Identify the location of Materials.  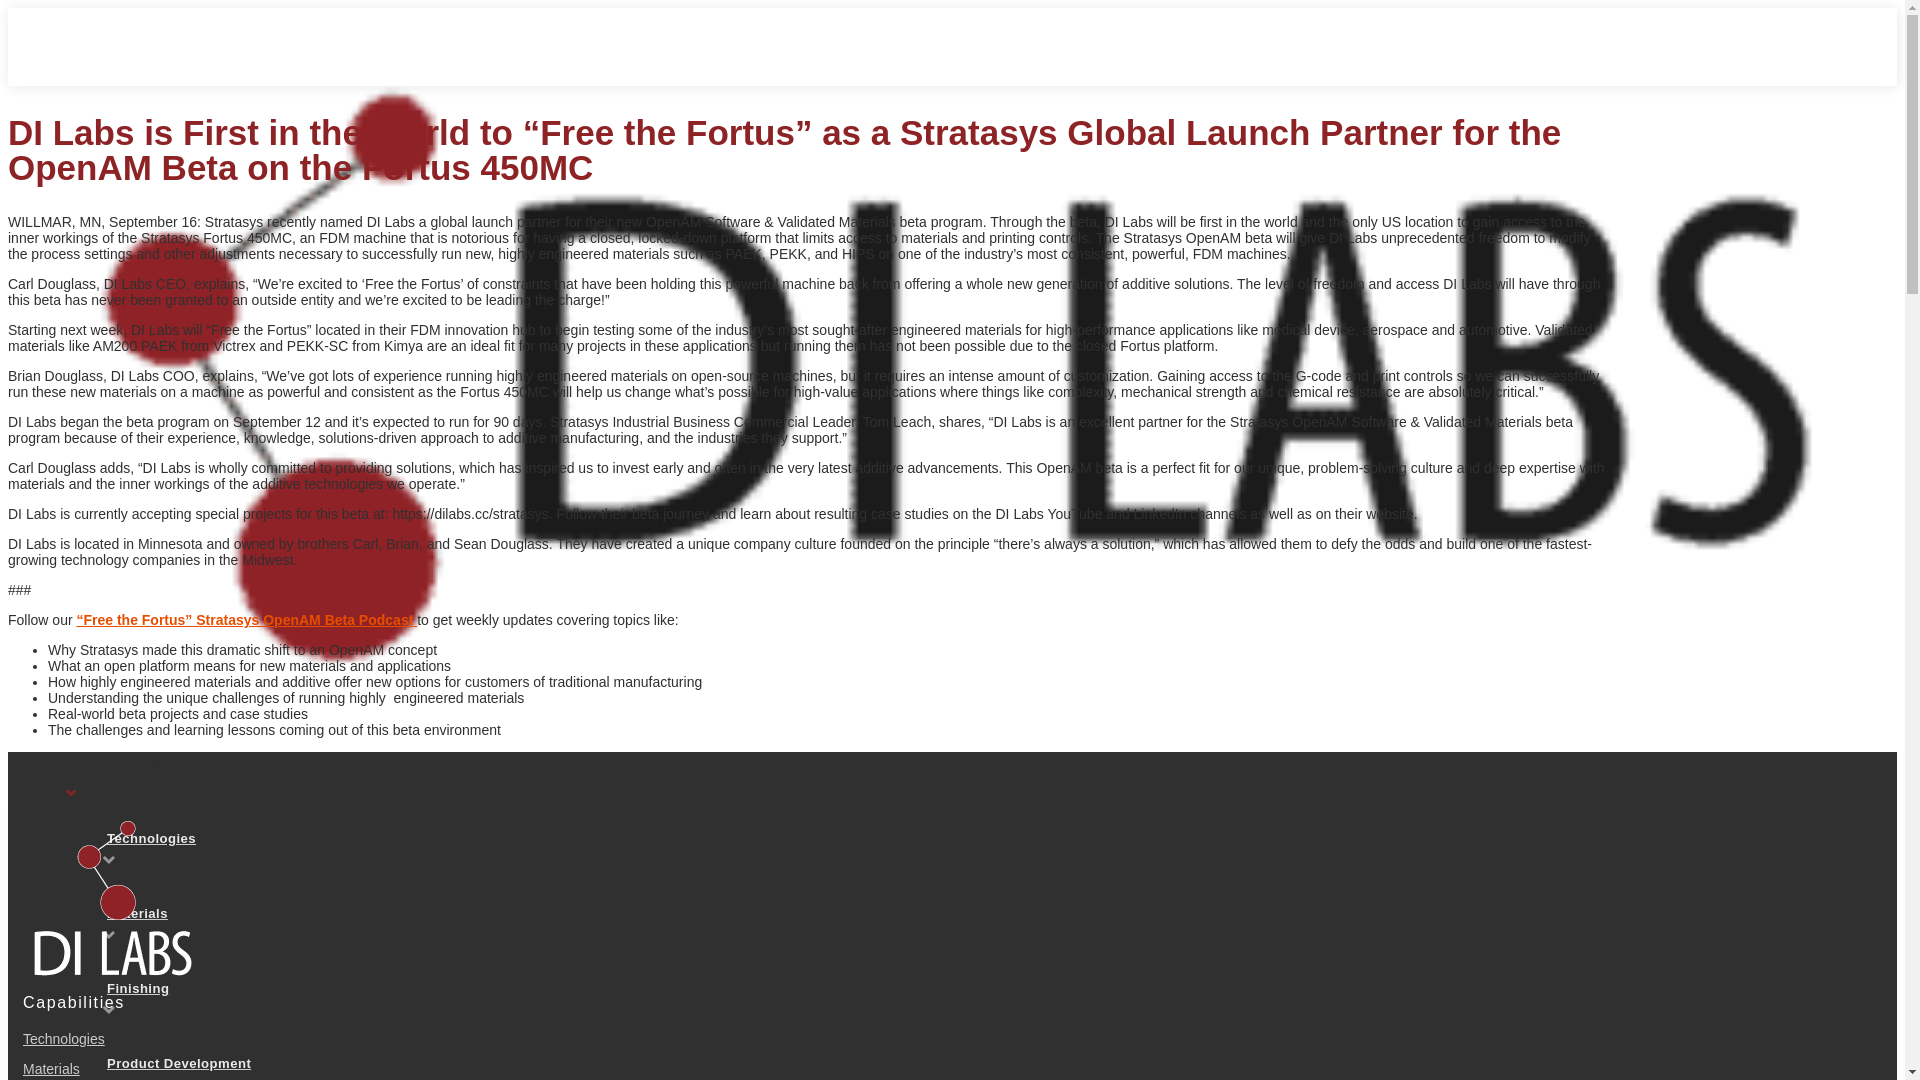
(200, 922).